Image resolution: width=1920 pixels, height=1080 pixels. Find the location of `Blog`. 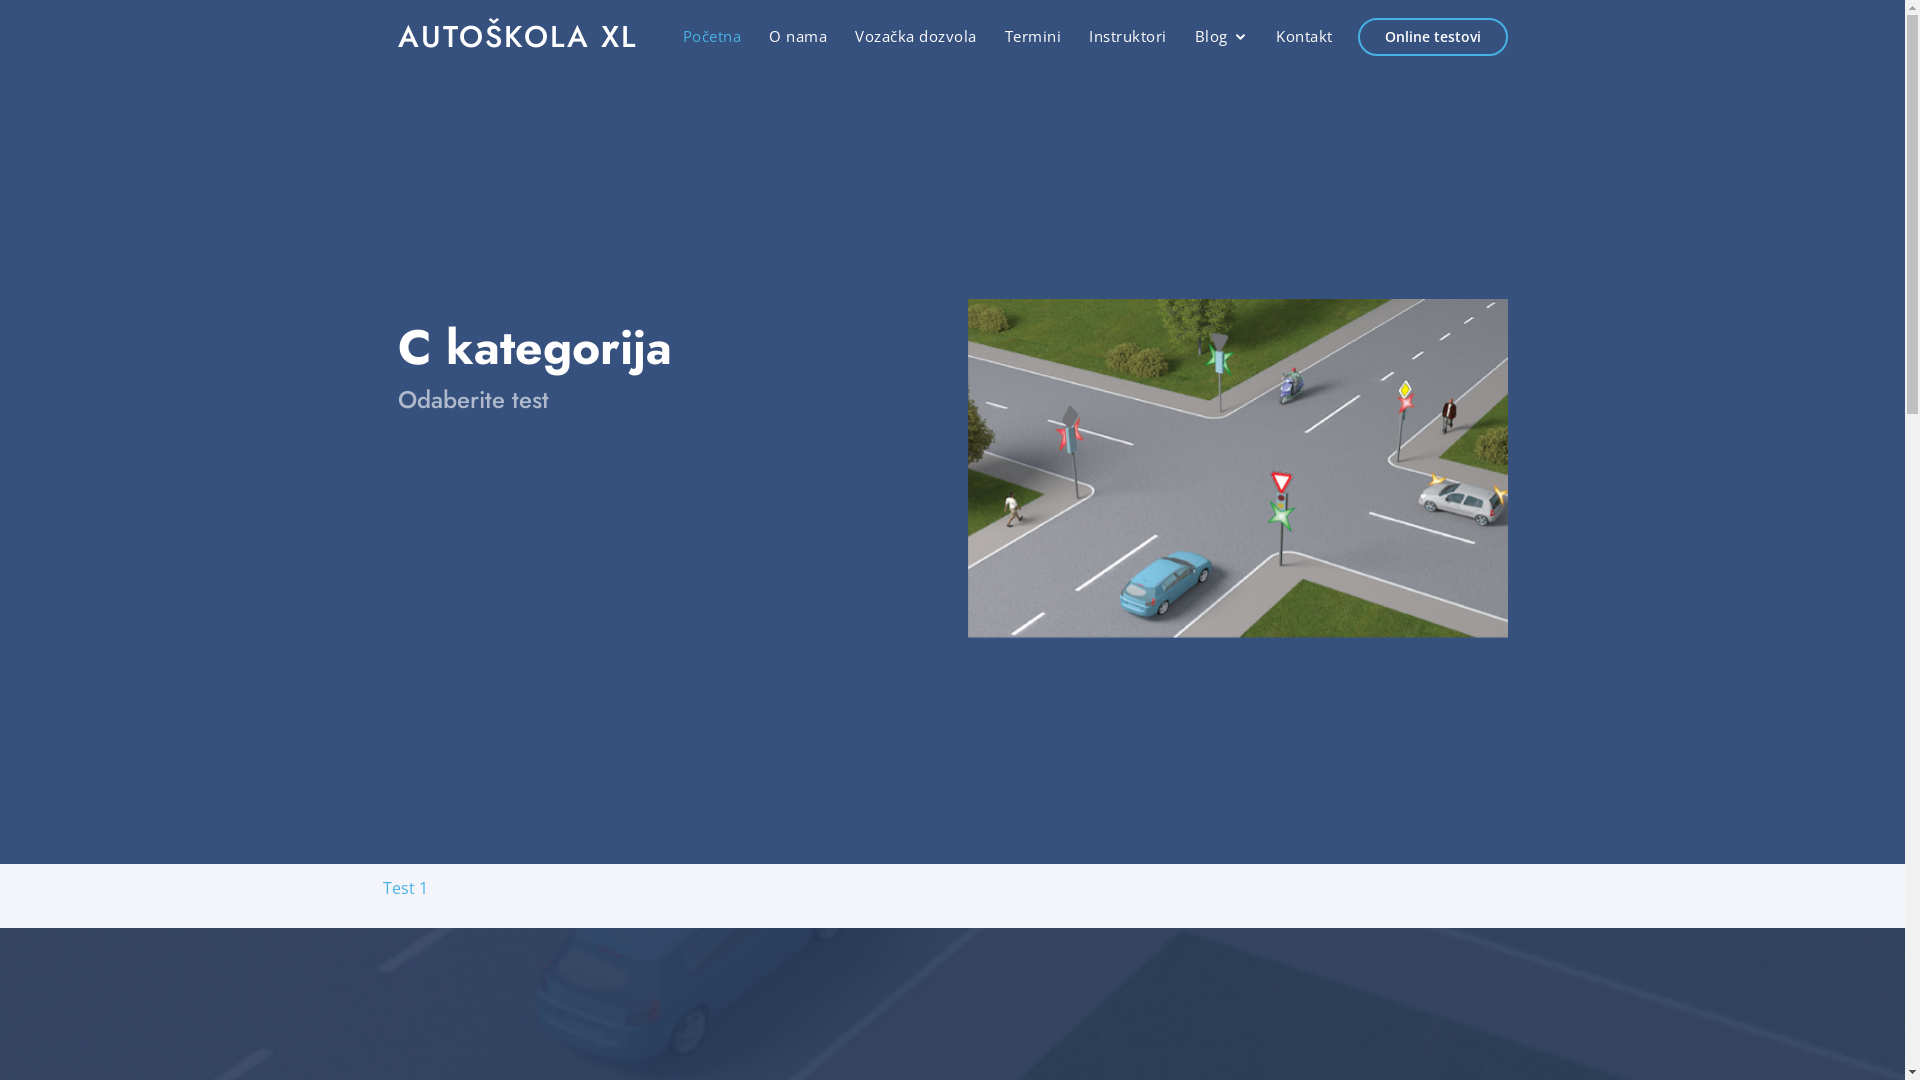

Blog is located at coordinates (1221, 37).